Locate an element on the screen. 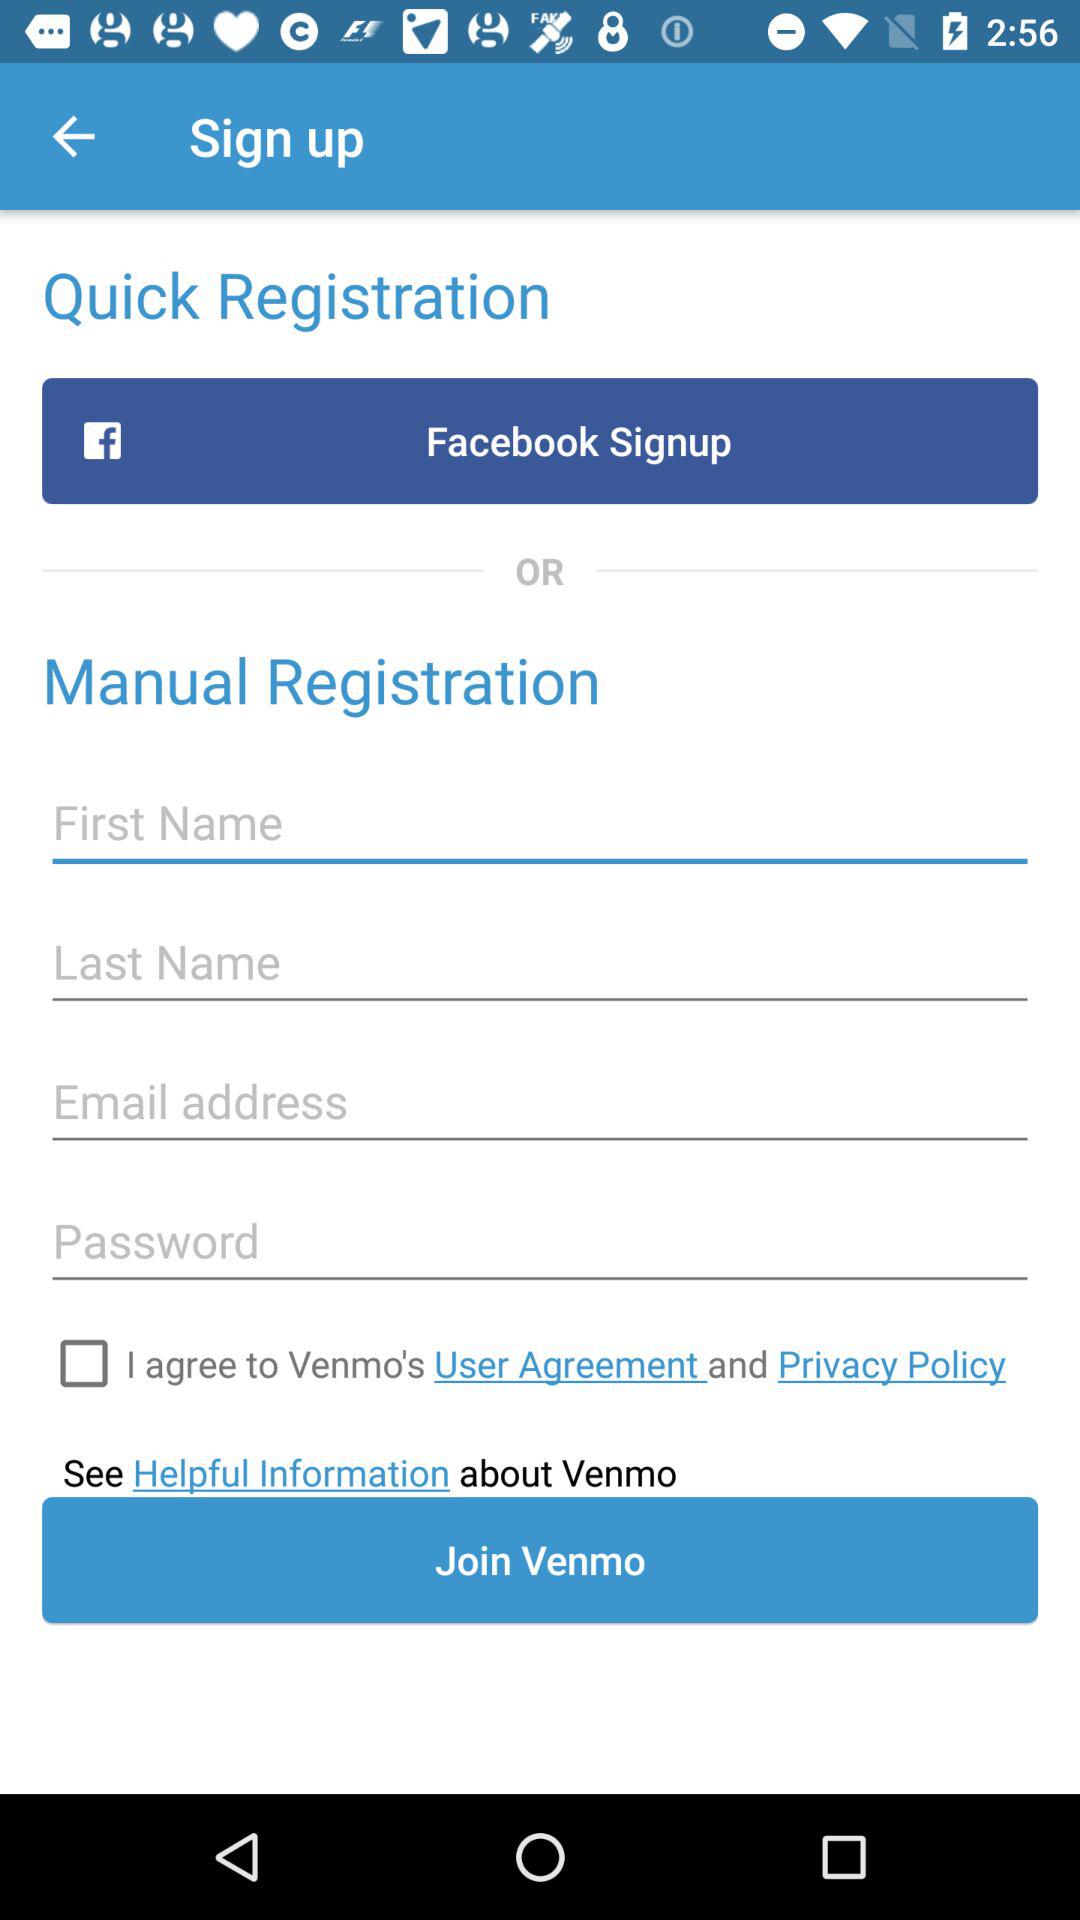 The height and width of the screenshot is (1920, 1080). enter your last name is located at coordinates (540, 962).